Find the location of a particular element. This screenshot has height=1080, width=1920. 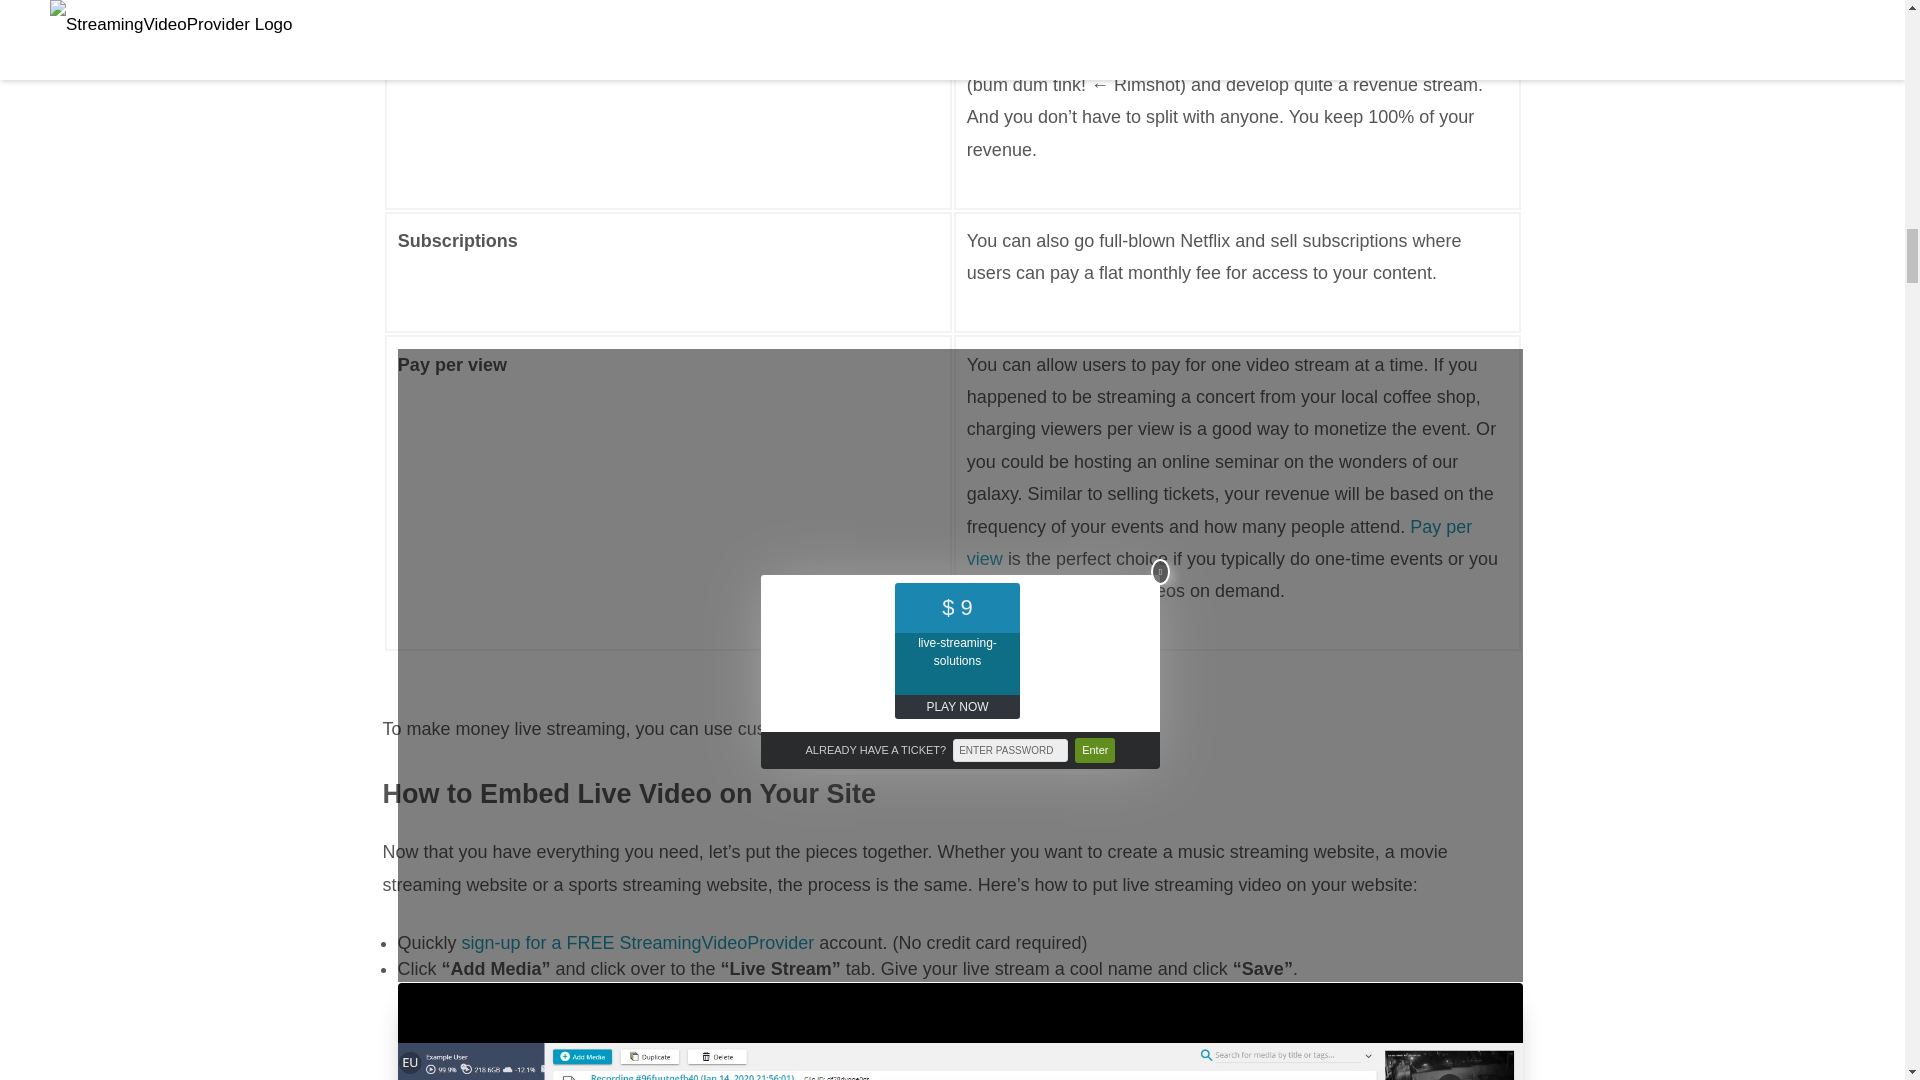

ENTER PASSWORD is located at coordinates (1010, 750).